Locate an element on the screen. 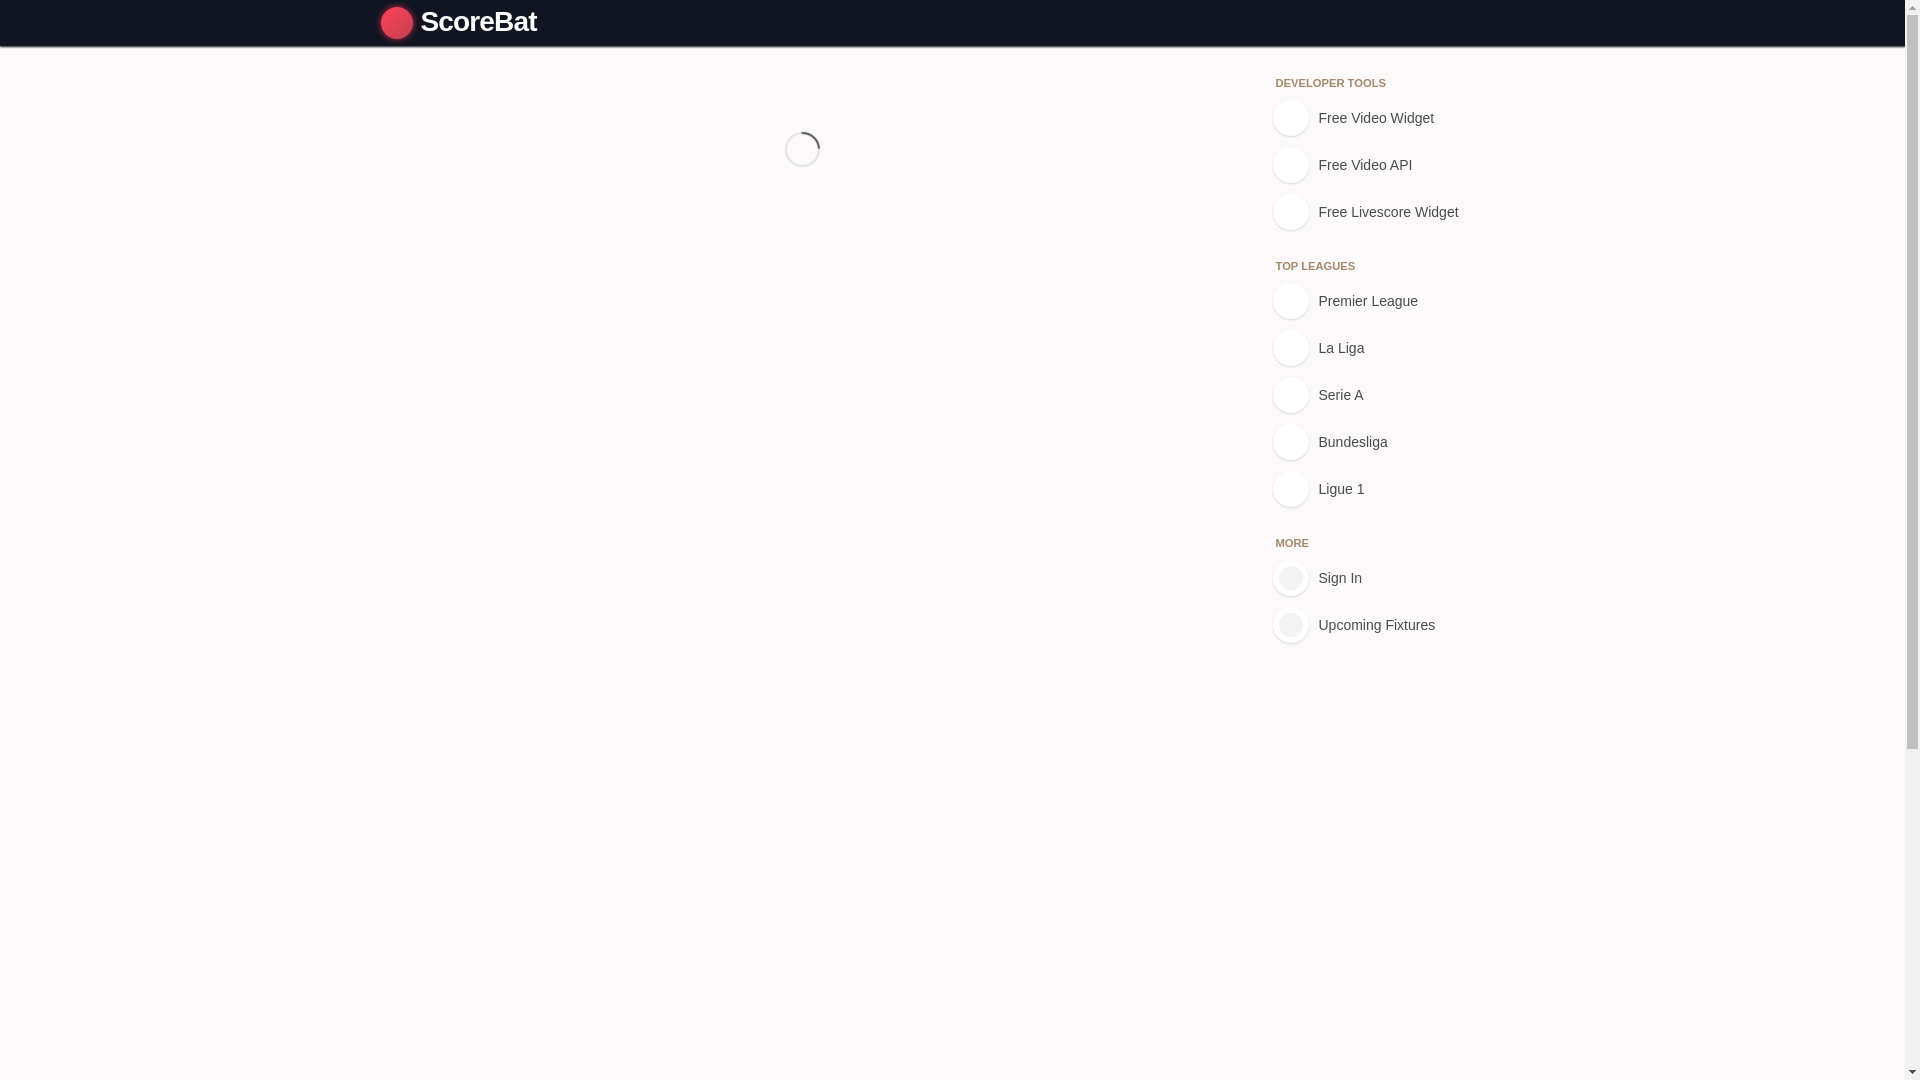 This screenshot has width=1920, height=1080. ScoreBat is located at coordinates (463, 23).